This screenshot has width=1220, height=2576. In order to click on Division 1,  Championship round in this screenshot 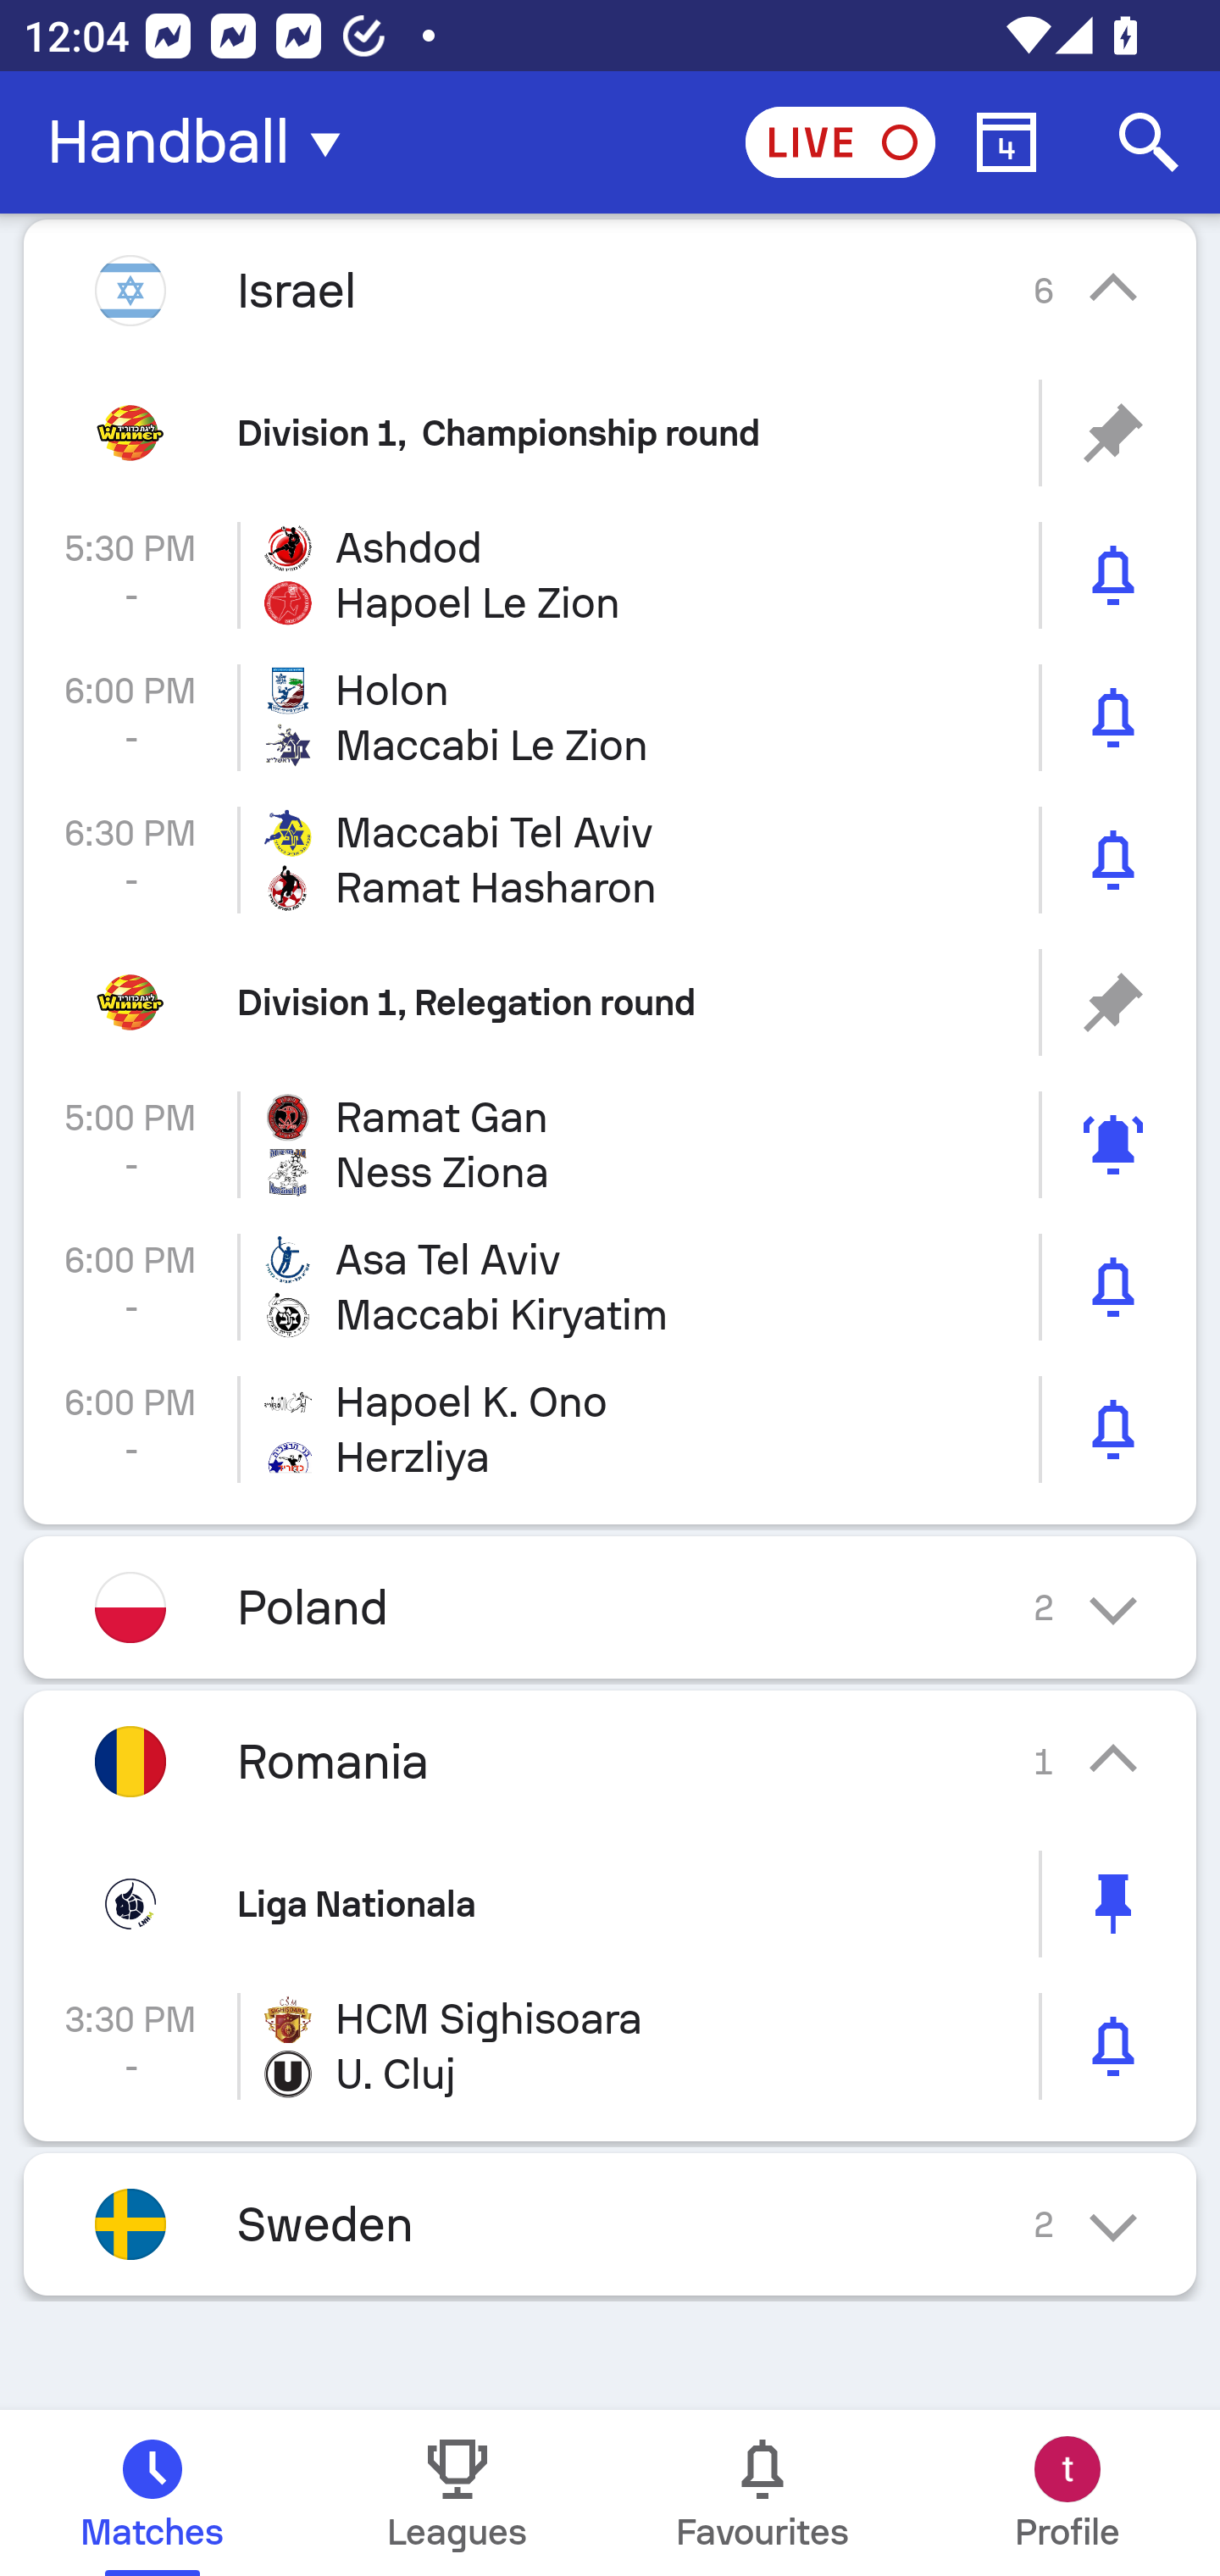, I will do `click(610, 432)`.